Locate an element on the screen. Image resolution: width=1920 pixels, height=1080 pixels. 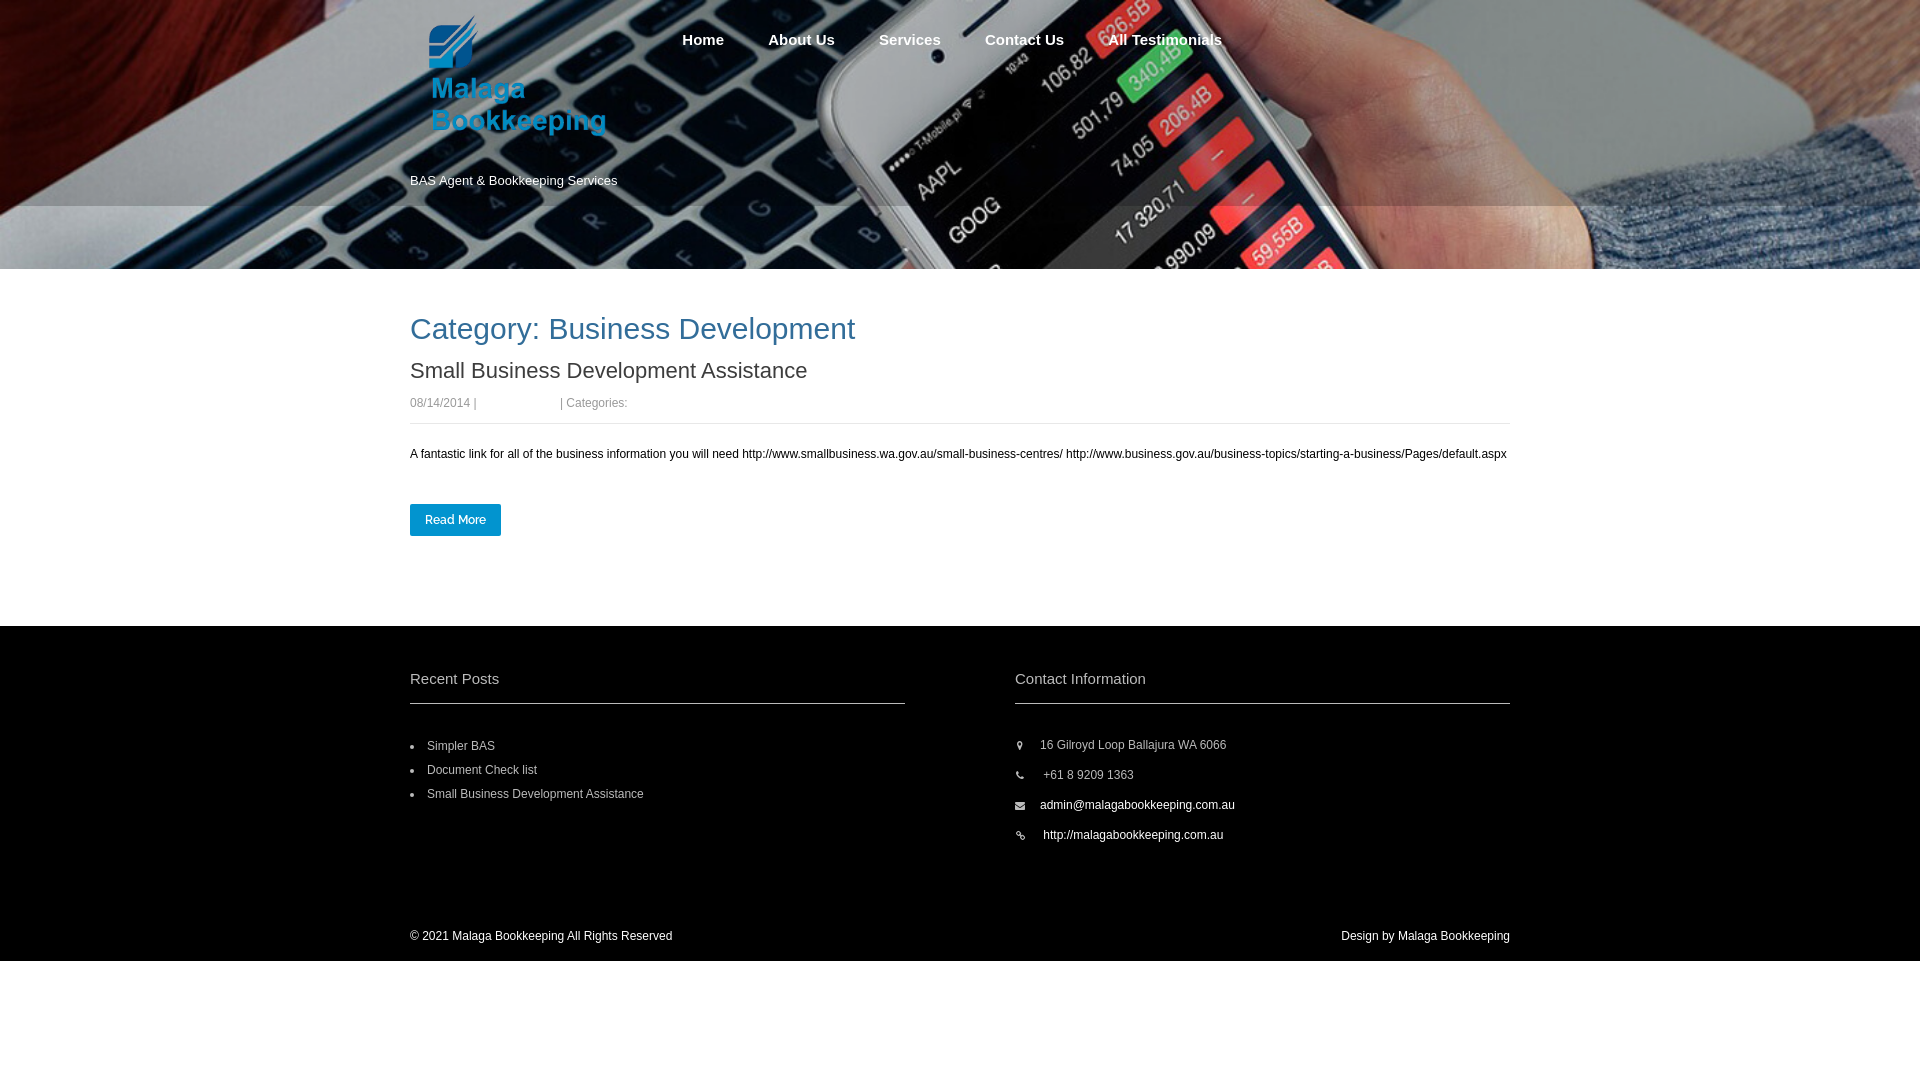
Read More is located at coordinates (456, 520).